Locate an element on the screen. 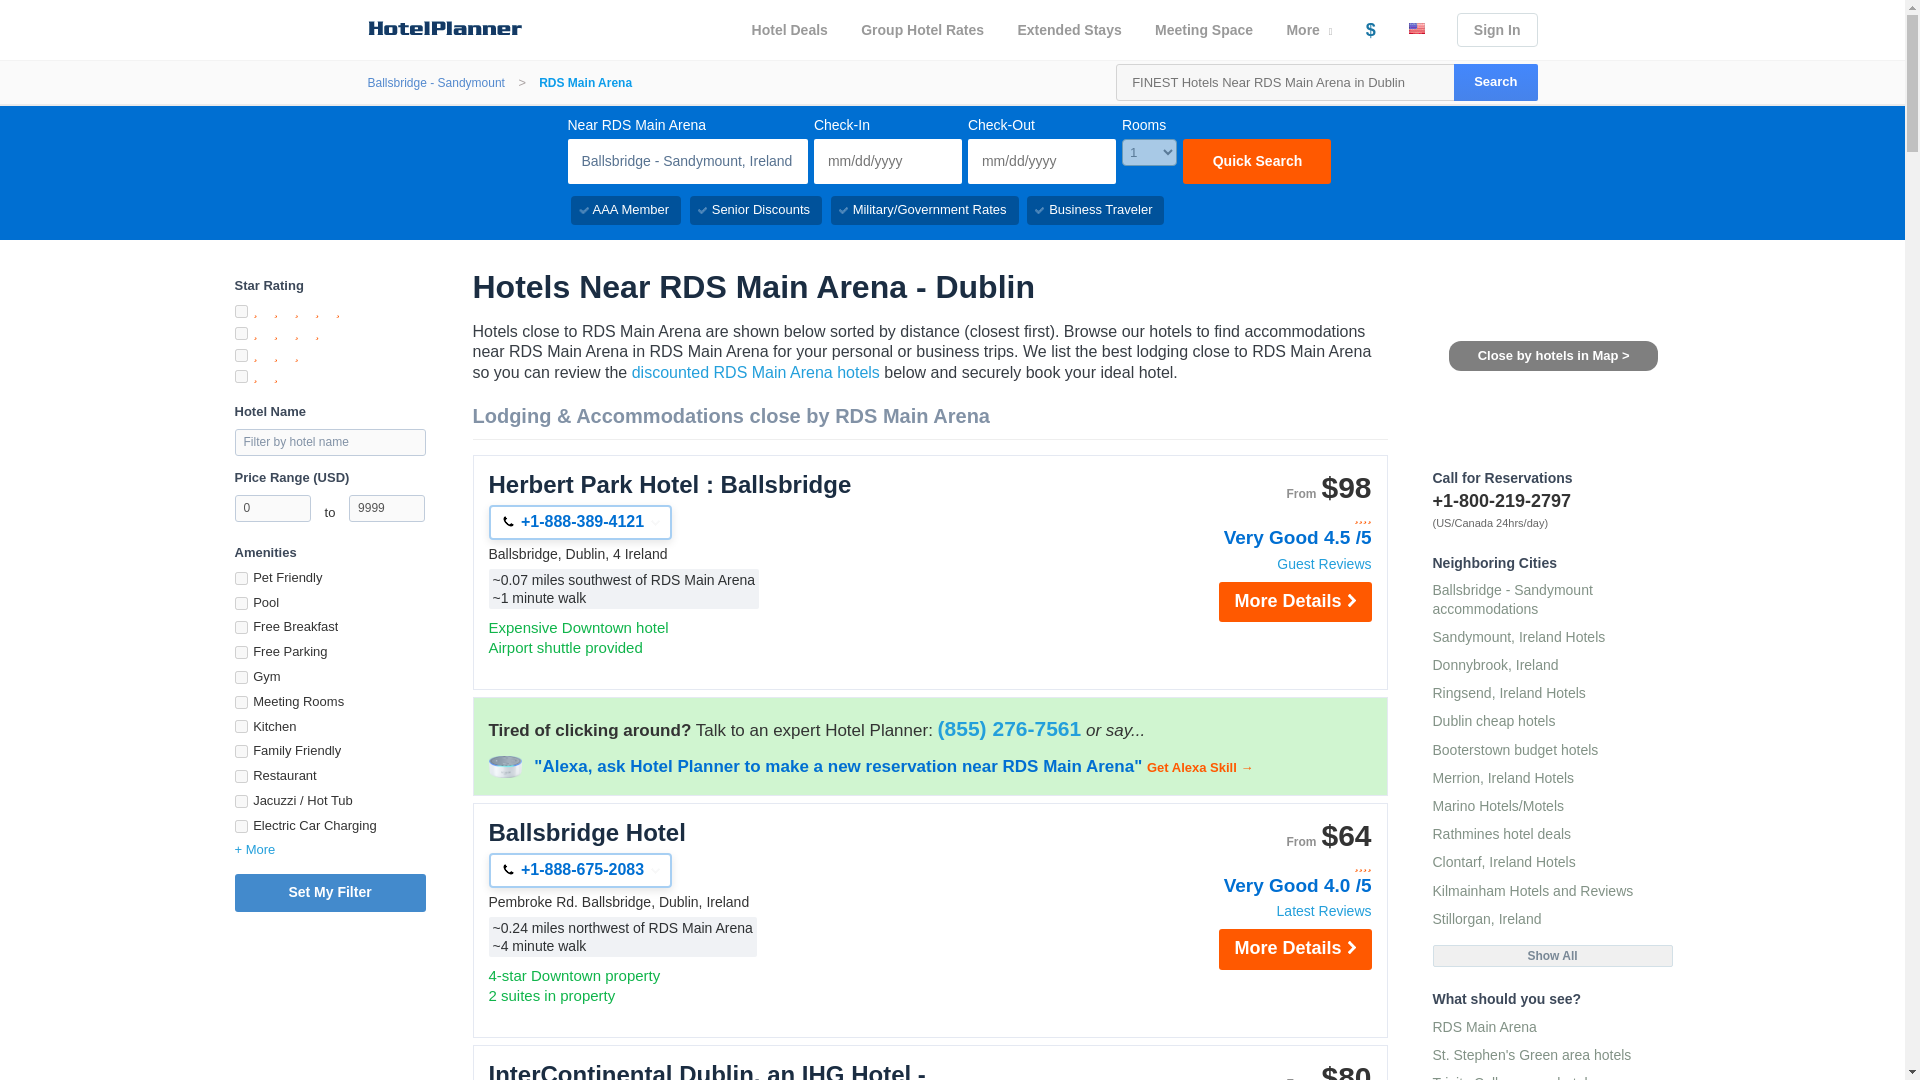 The image size is (1920, 1080). 4 stars is located at coordinates (1264, 516).